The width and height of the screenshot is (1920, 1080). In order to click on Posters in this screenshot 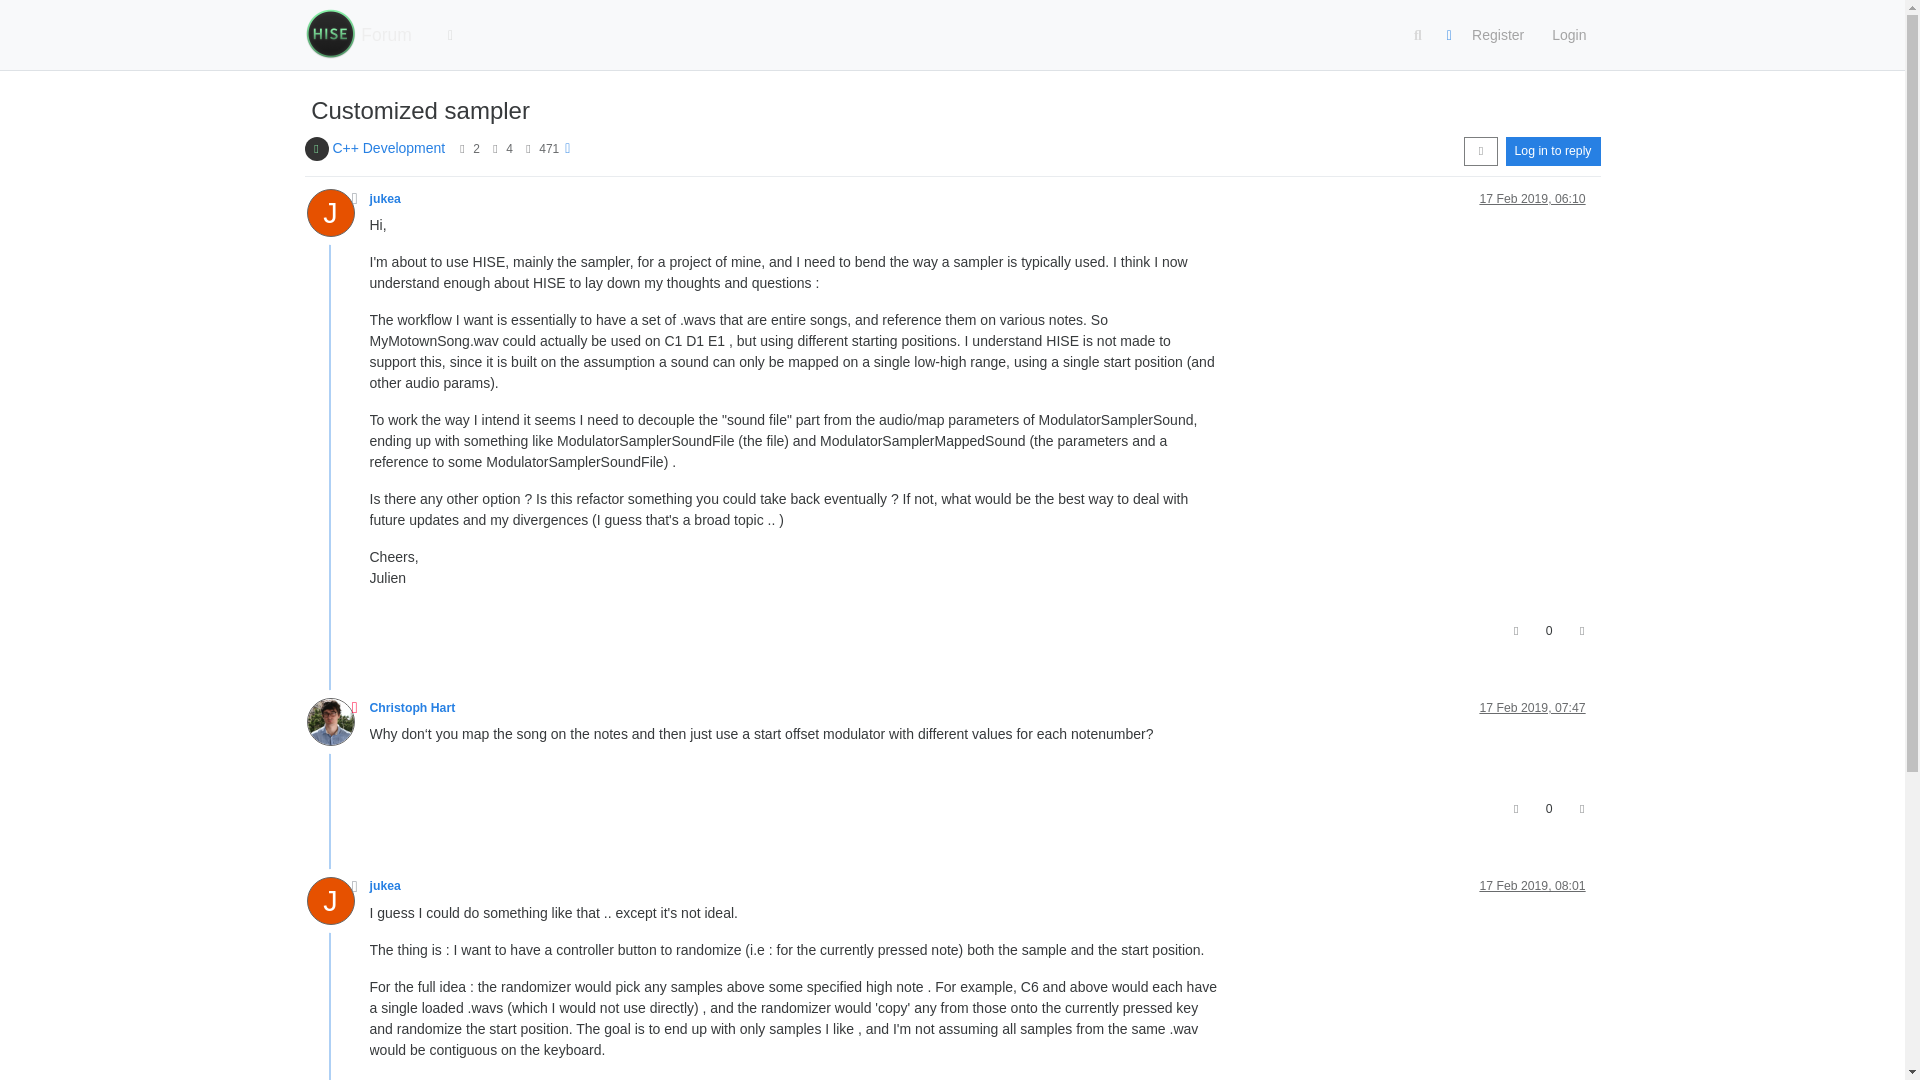, I will do `click(462, 148)`.